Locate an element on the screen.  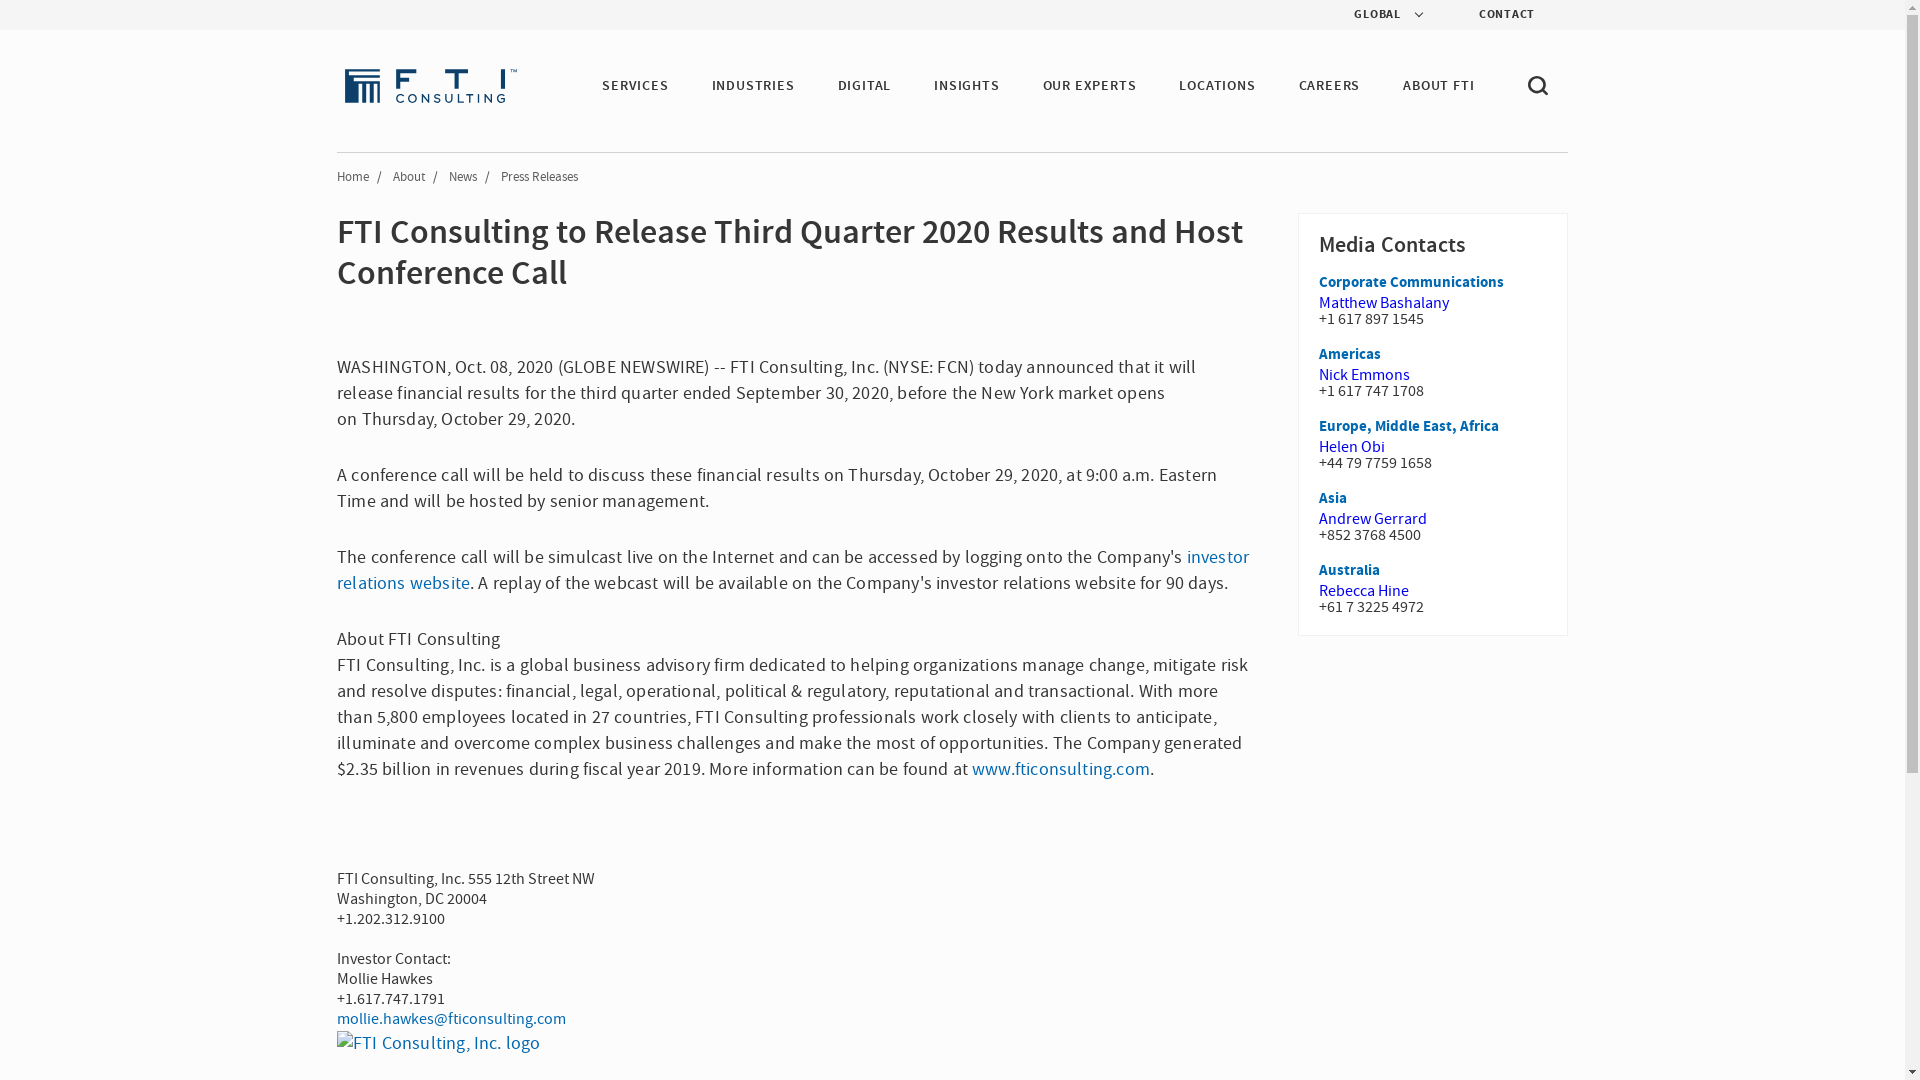
CONTACT is located at coordinates (1490, 15).